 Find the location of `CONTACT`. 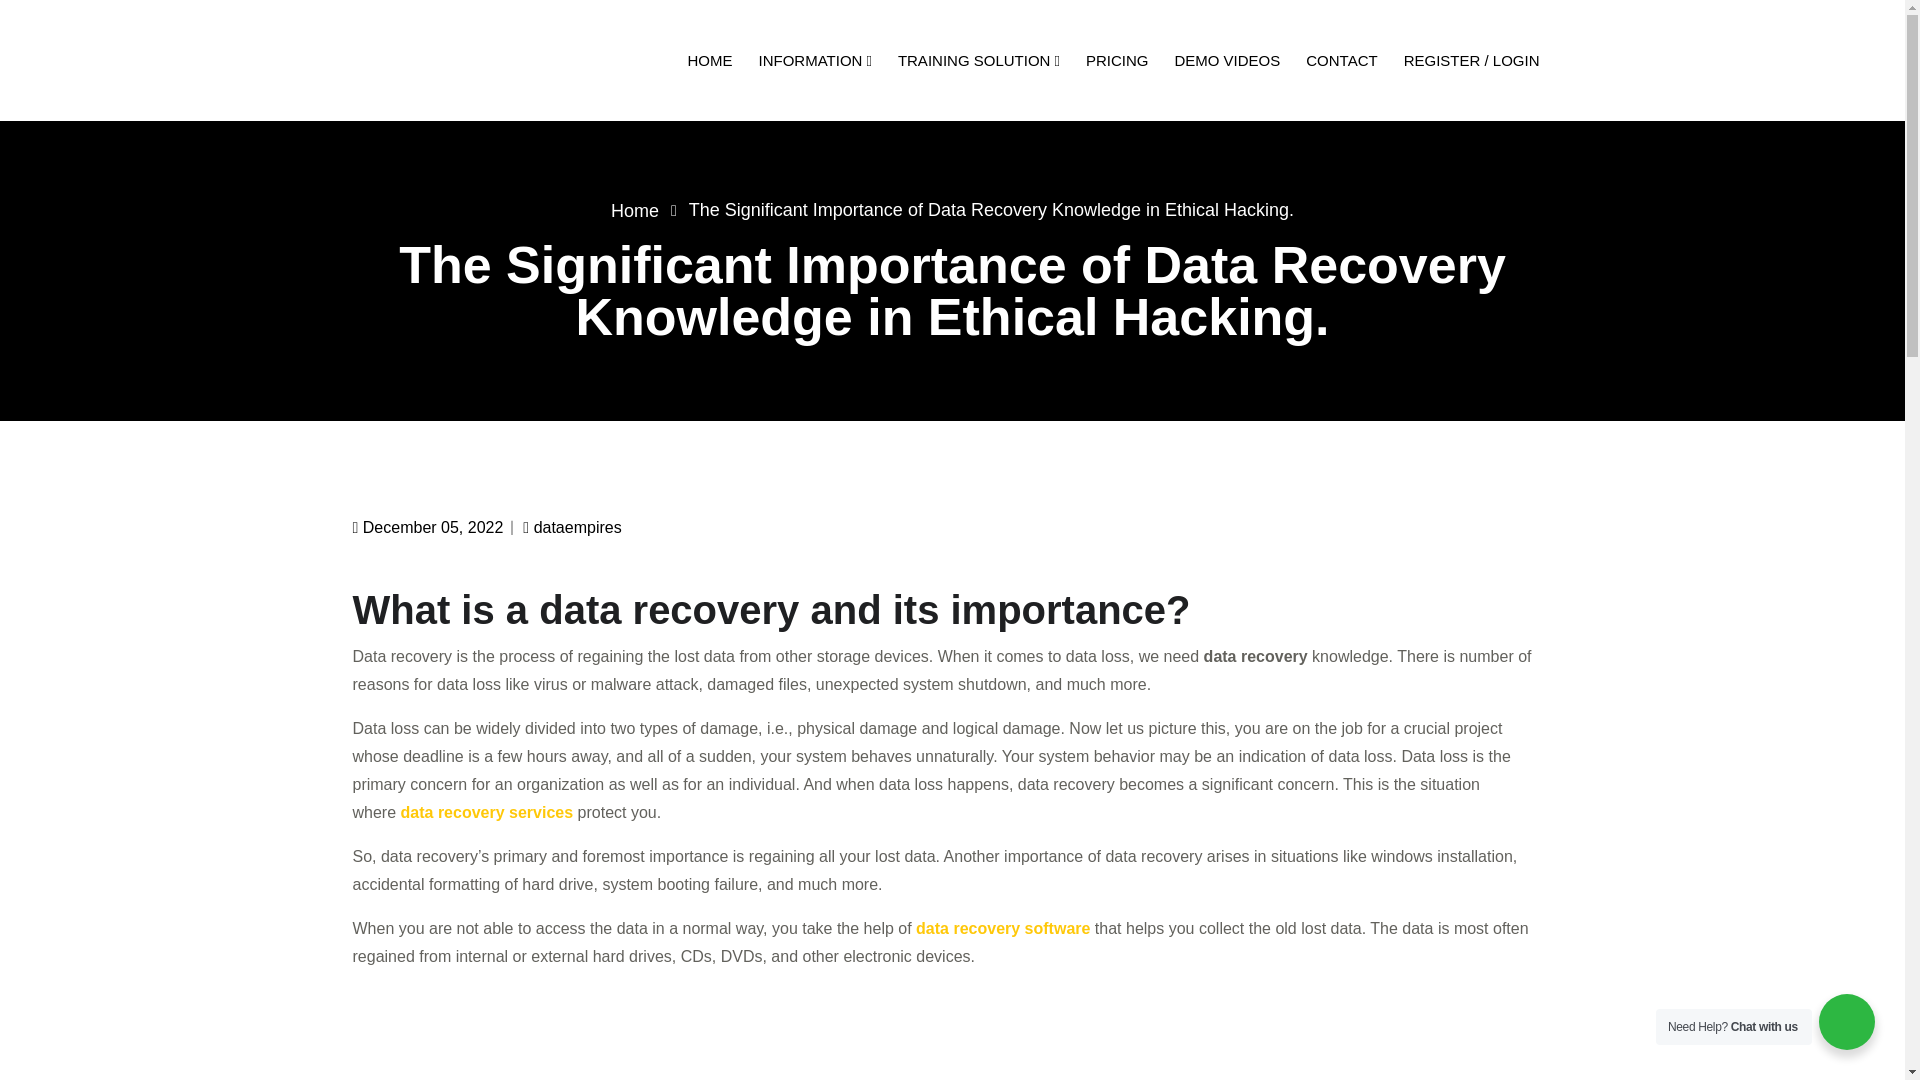

CONTACT is located at coordinates (1340, 60).